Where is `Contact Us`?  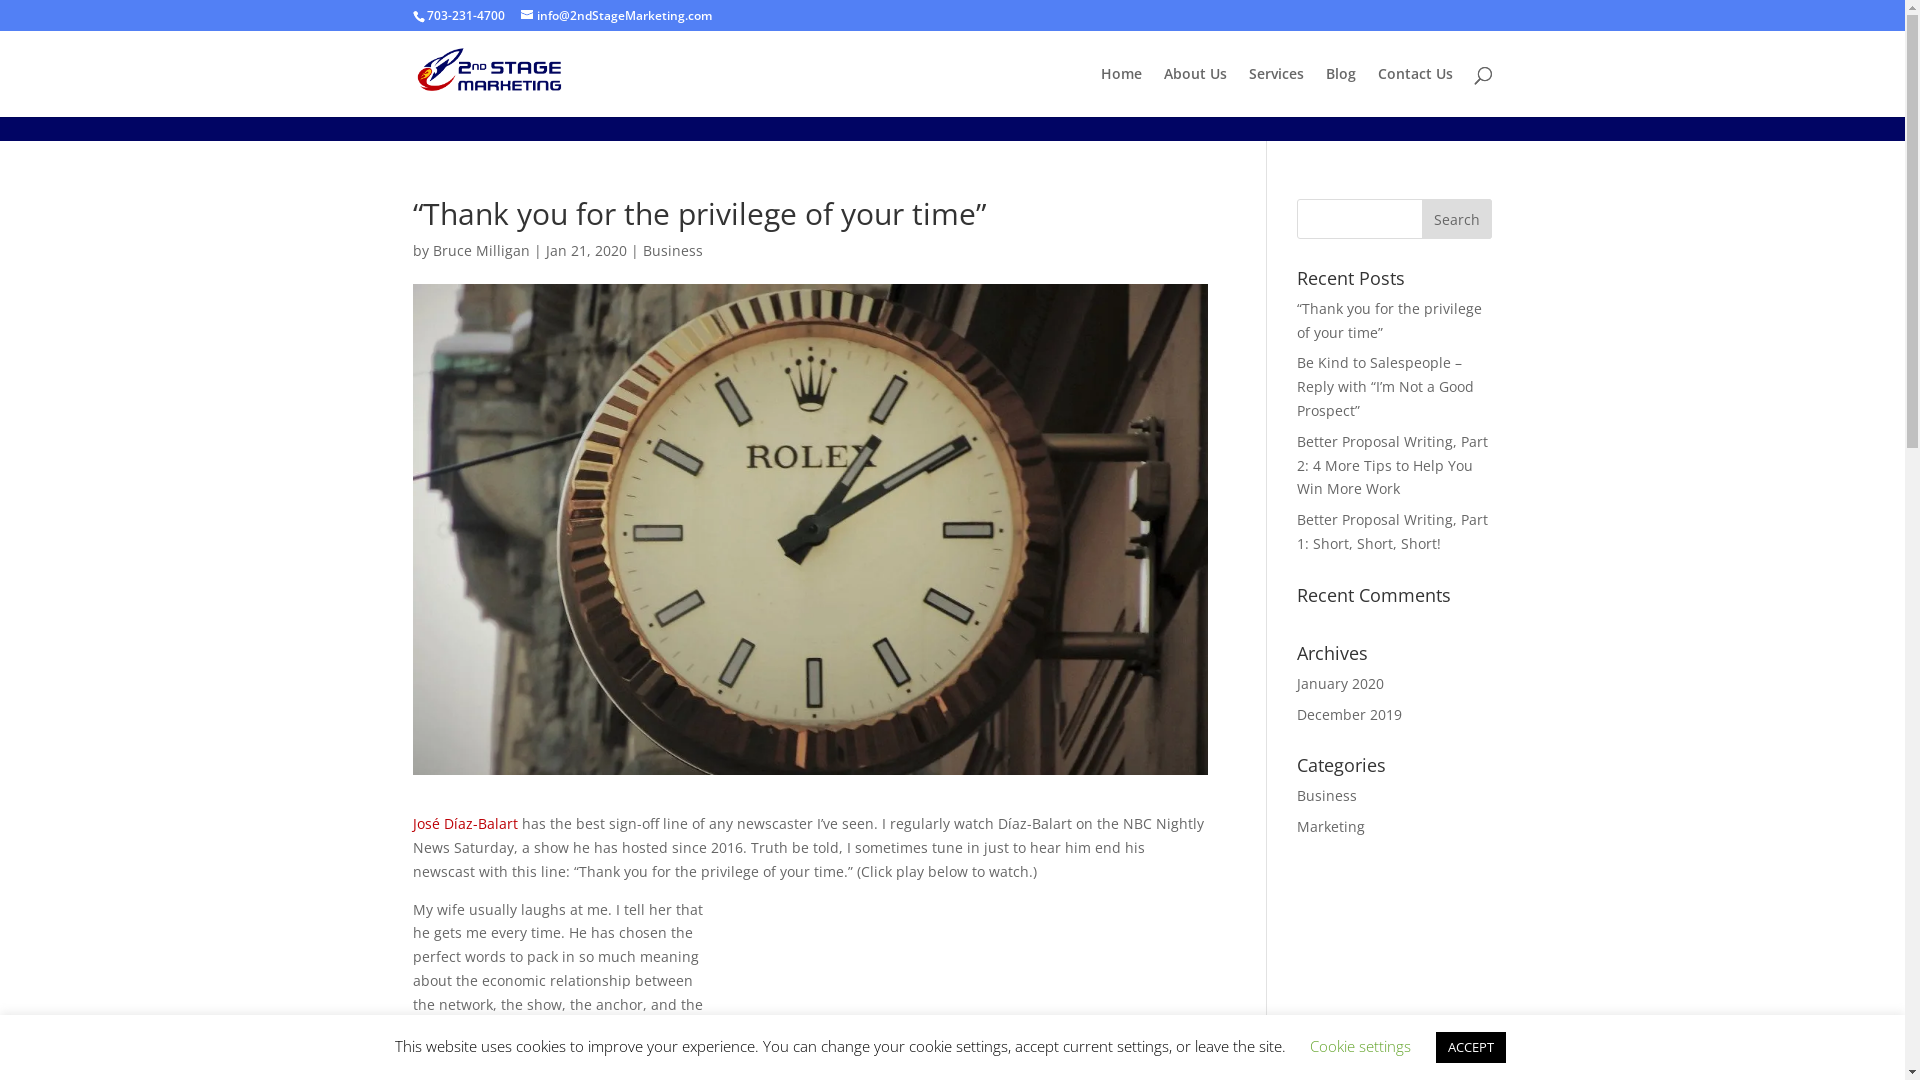
Contact Us is located at coordinates (1416, 92).